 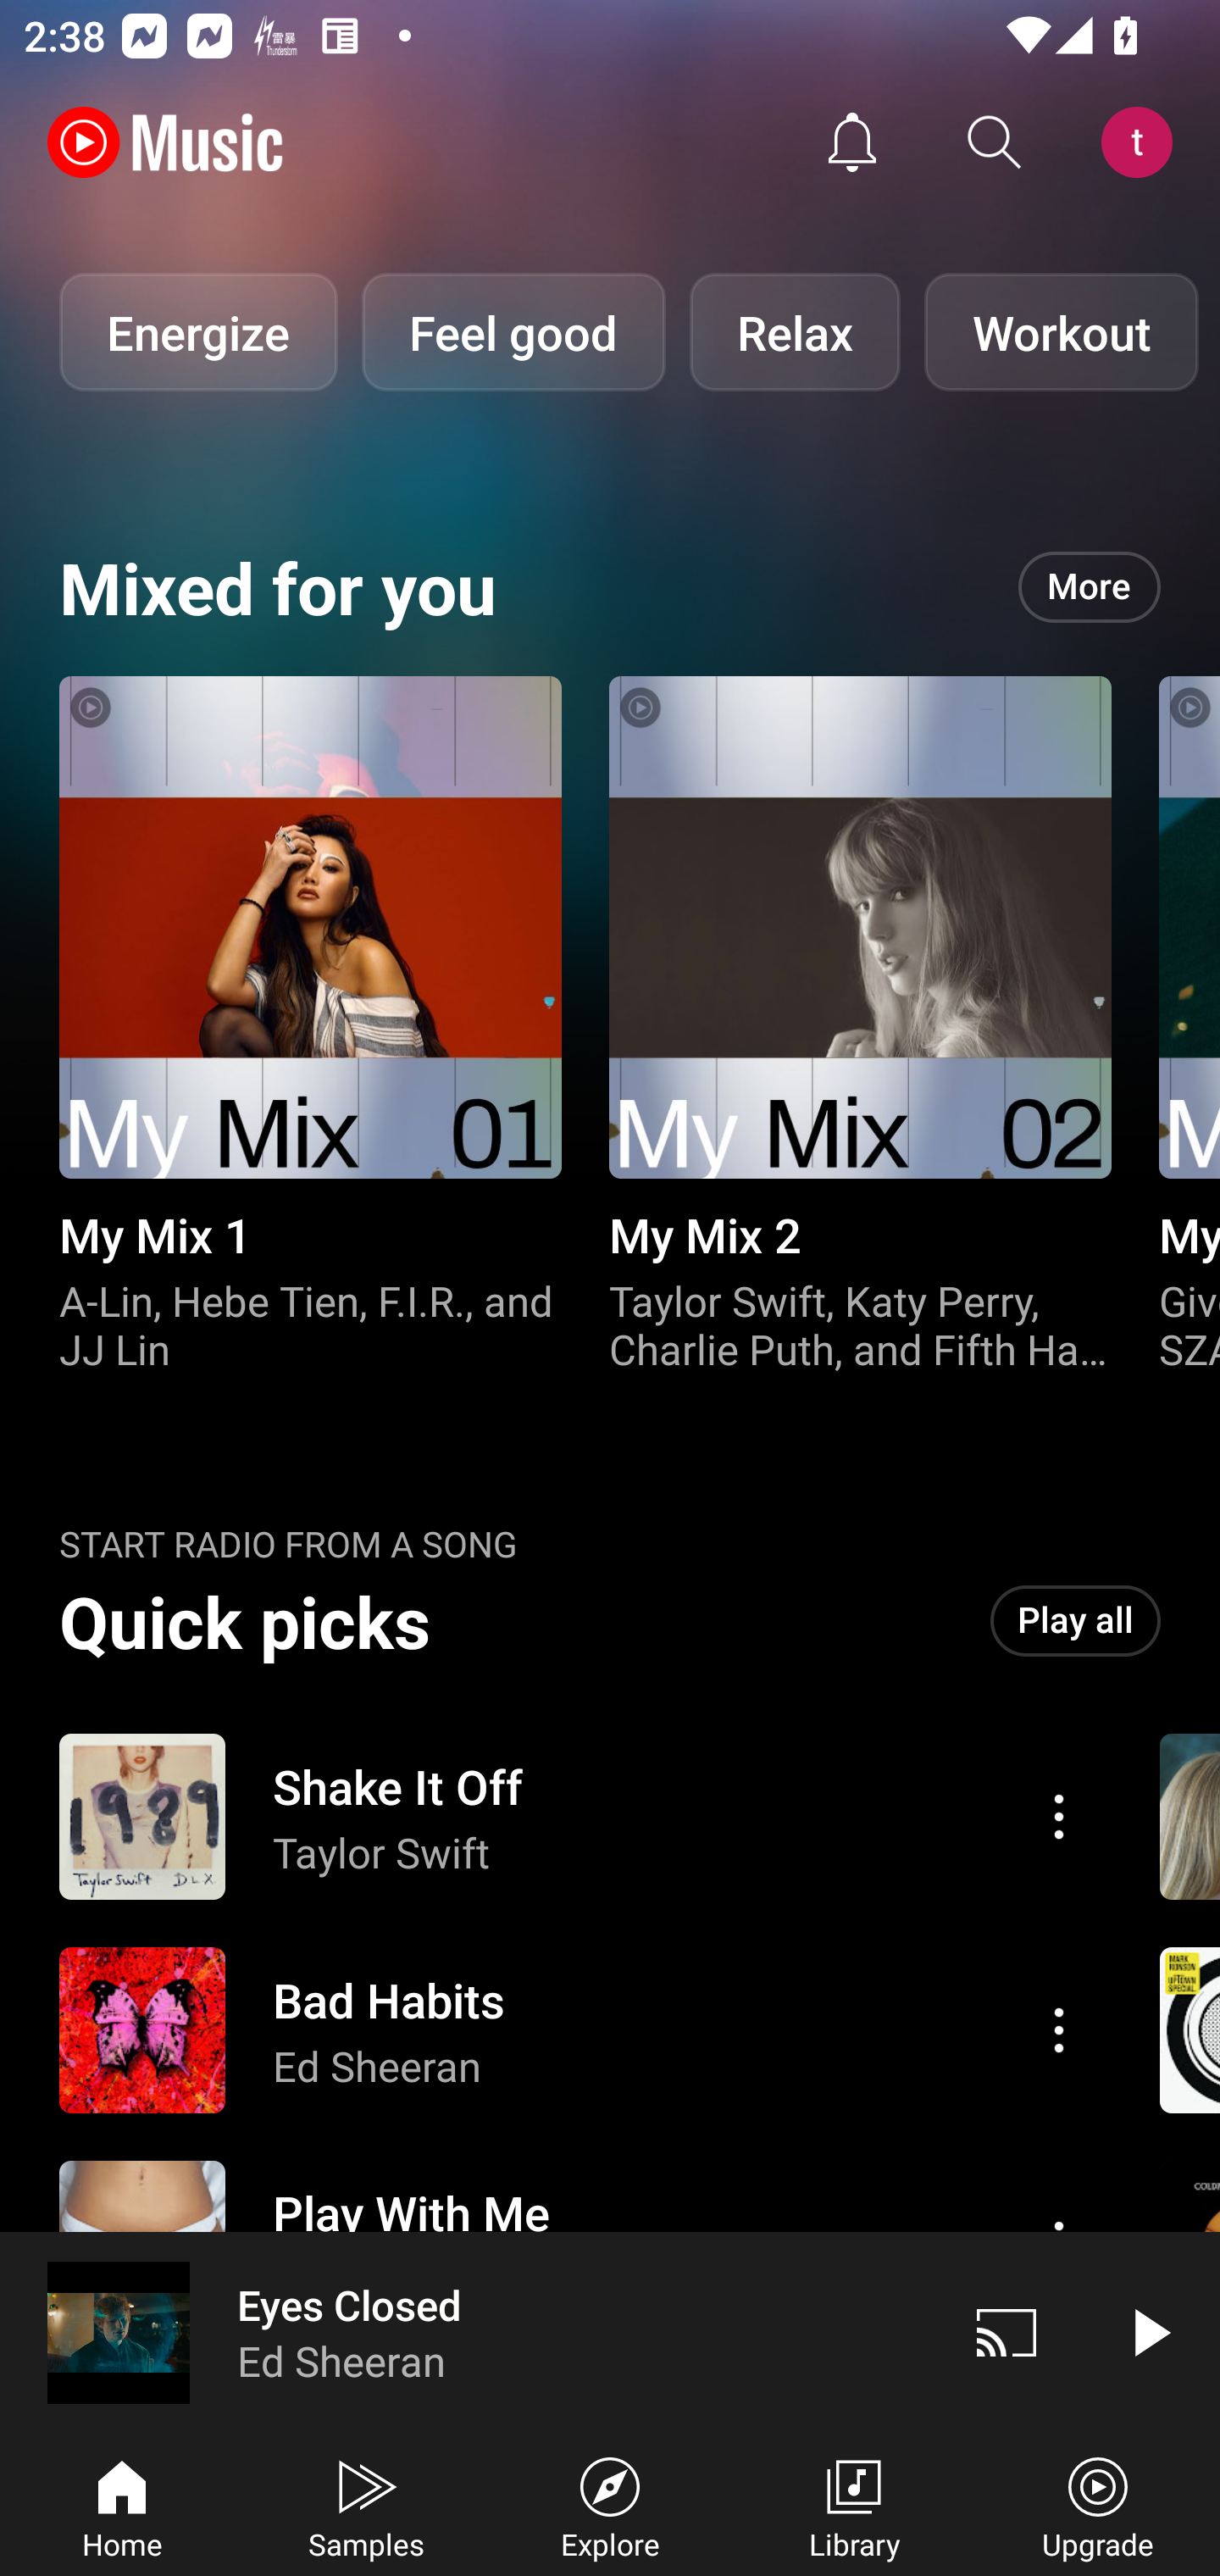 I want to click on Home, so click(x=122, y=2505).